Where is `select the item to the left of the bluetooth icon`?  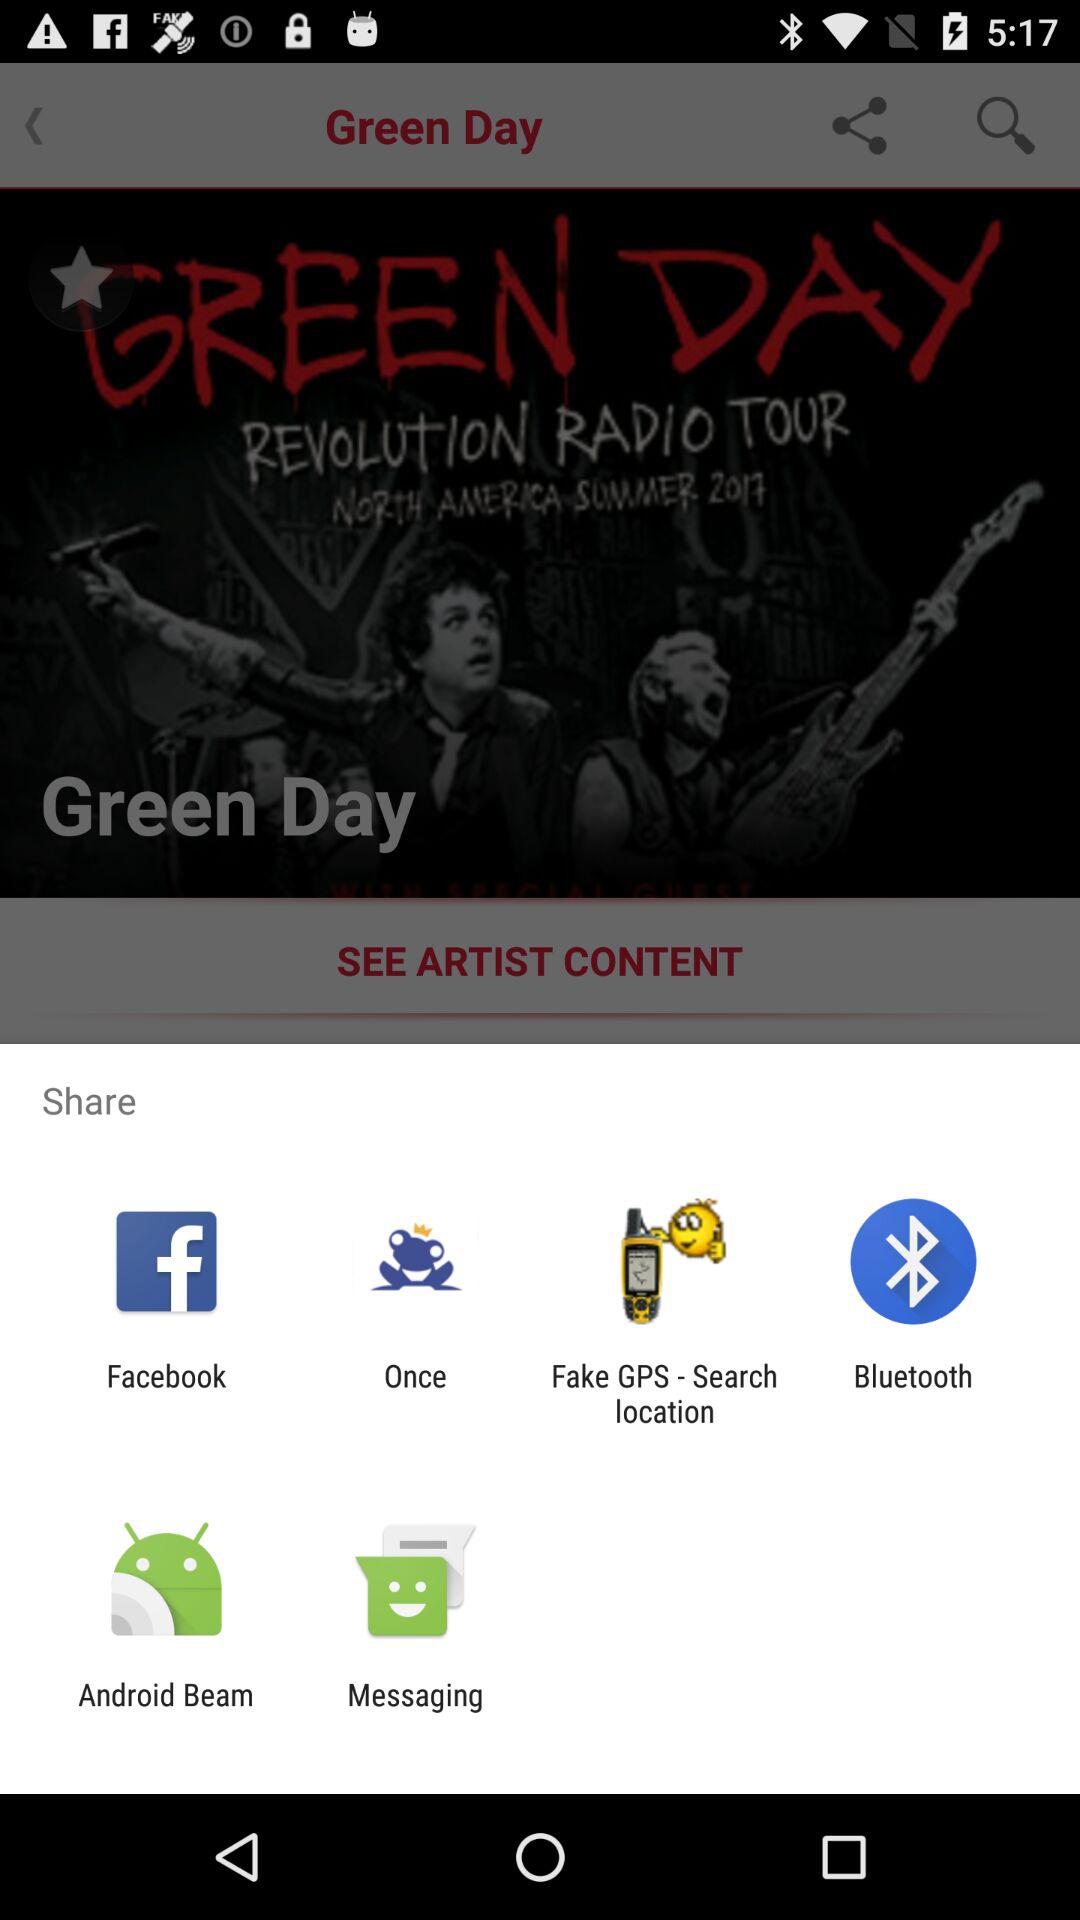 select the item to the left of the bluetooth icon is located at coordinates (664, 1393).